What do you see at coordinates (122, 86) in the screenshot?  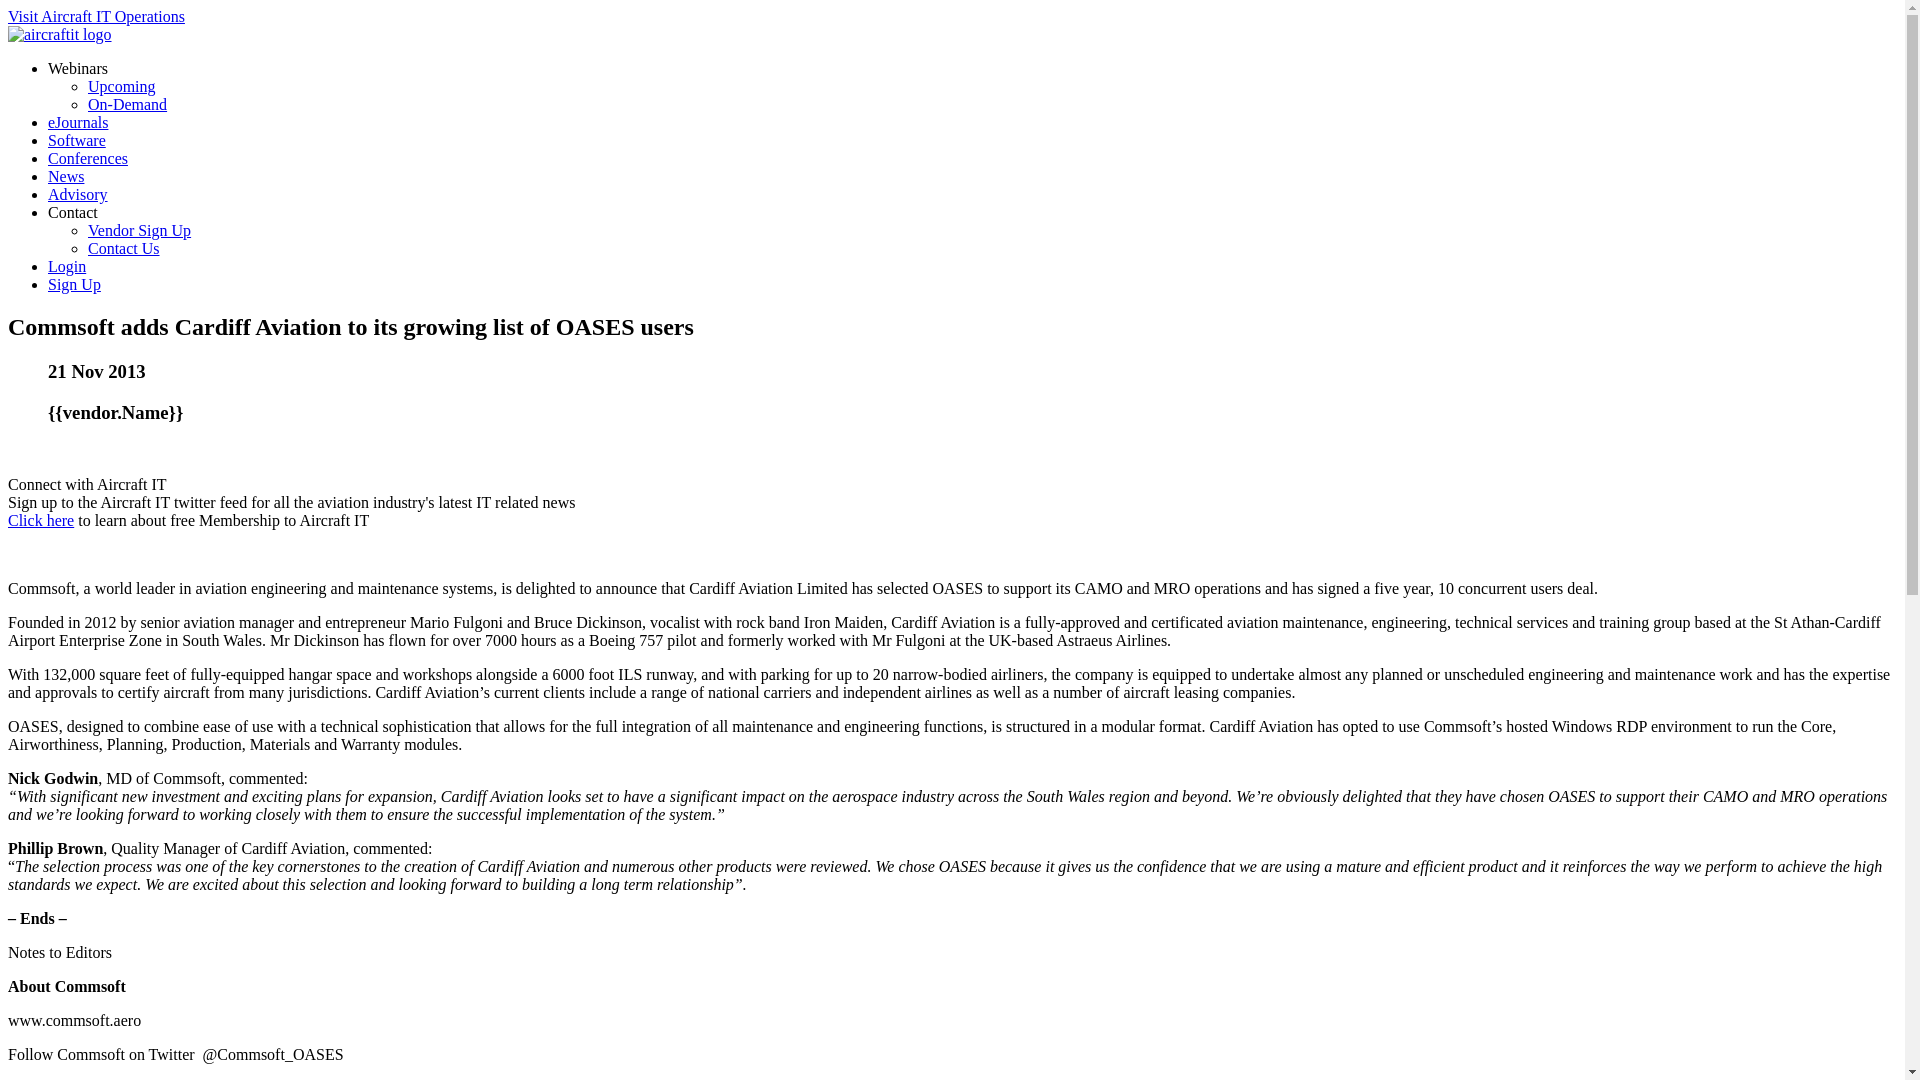 I see `Upcoming` at bounding box center [122, 86].